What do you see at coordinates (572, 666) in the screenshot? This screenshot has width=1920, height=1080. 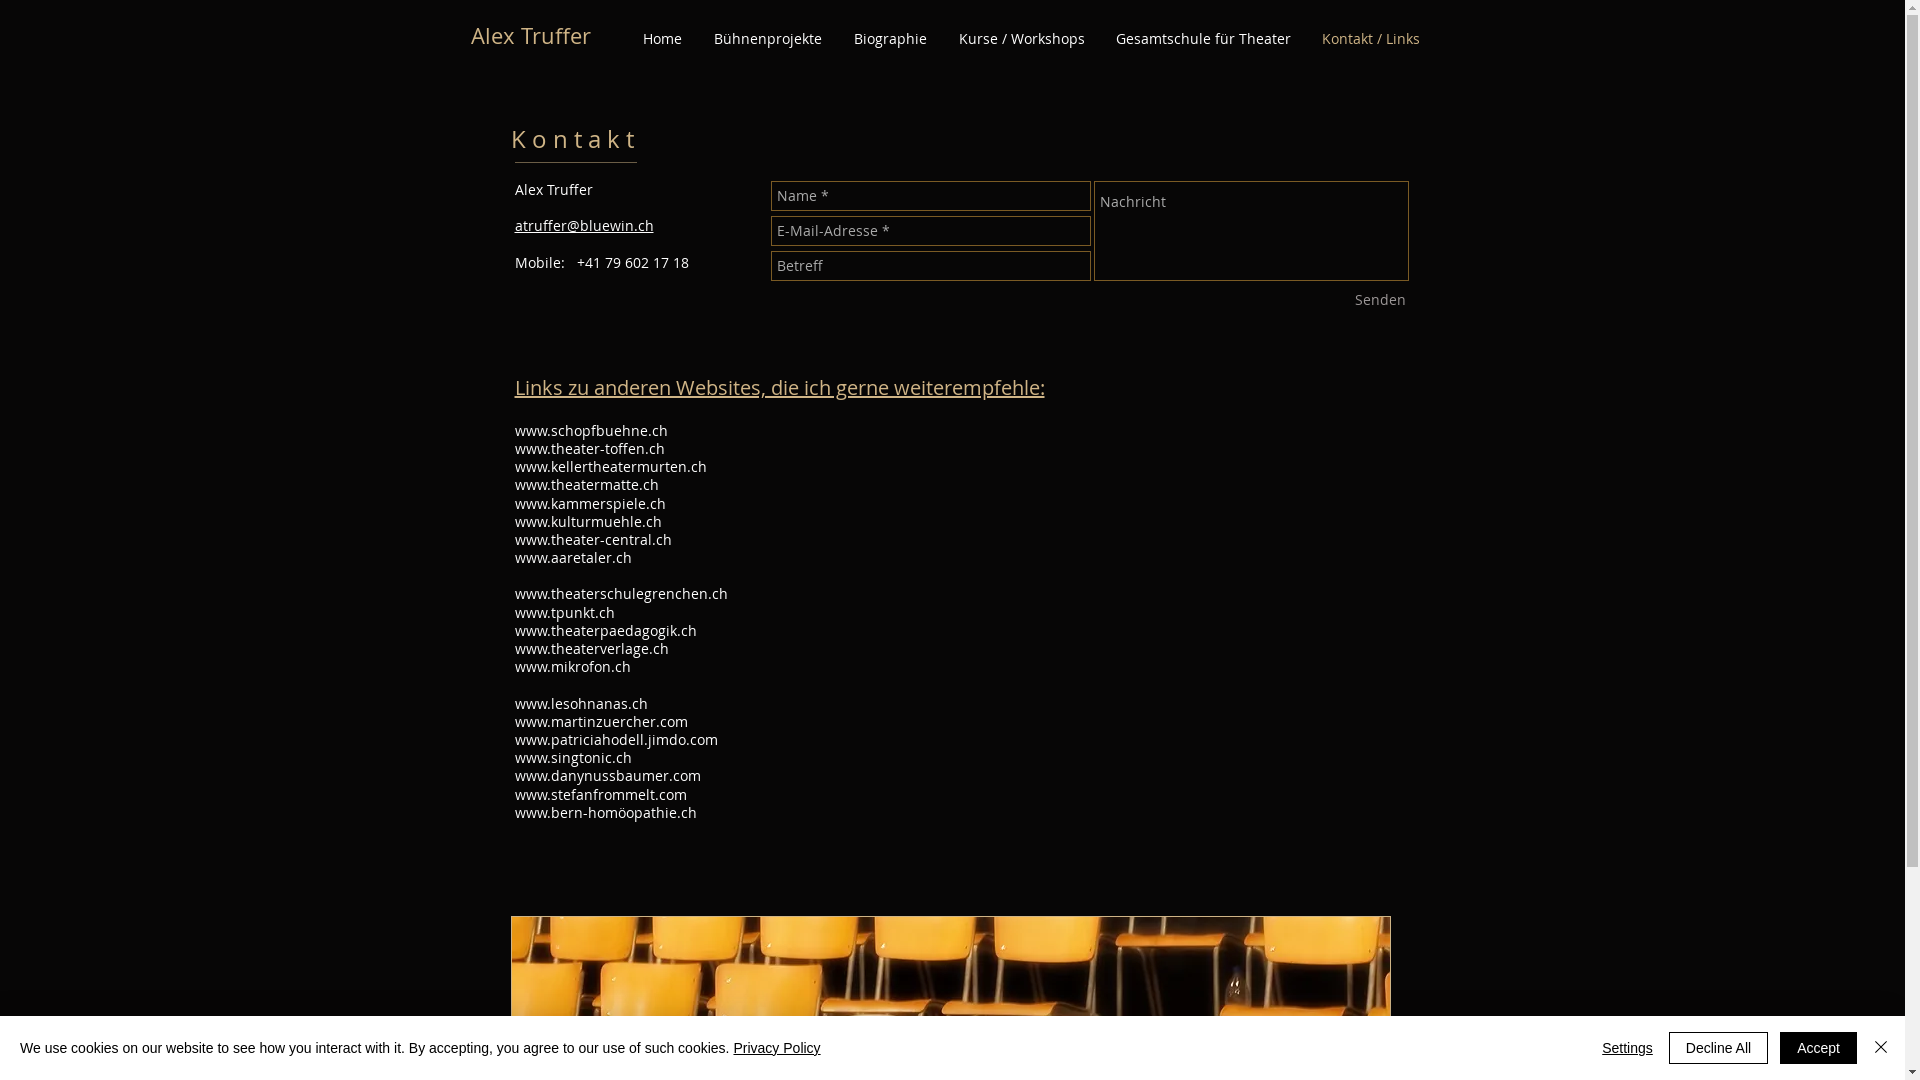 I see `www.mikrofon.ch` at bounding box center [572, 666].